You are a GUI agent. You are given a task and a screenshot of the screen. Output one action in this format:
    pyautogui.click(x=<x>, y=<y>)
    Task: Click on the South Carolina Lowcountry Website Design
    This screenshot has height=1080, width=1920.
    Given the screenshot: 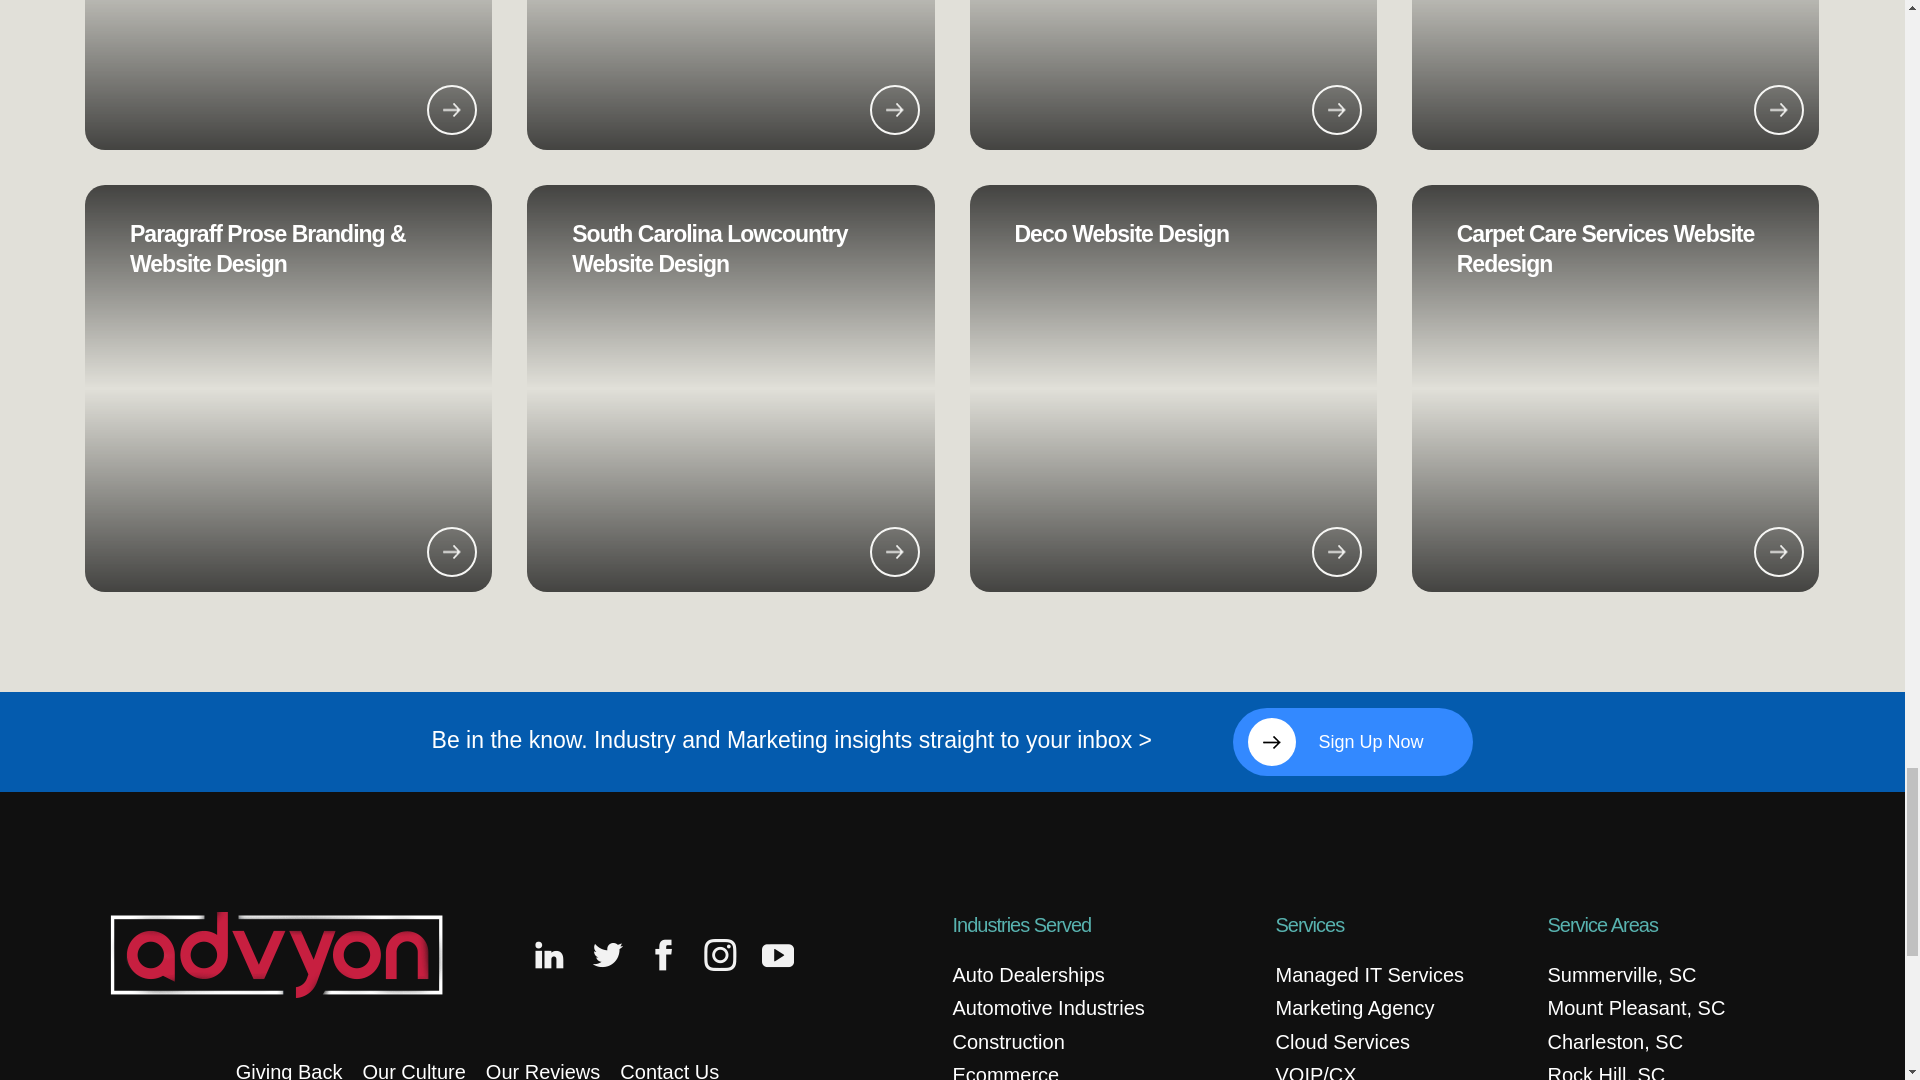 What is the action you would take?
    pyautogui.click(x=730, y=388)
    